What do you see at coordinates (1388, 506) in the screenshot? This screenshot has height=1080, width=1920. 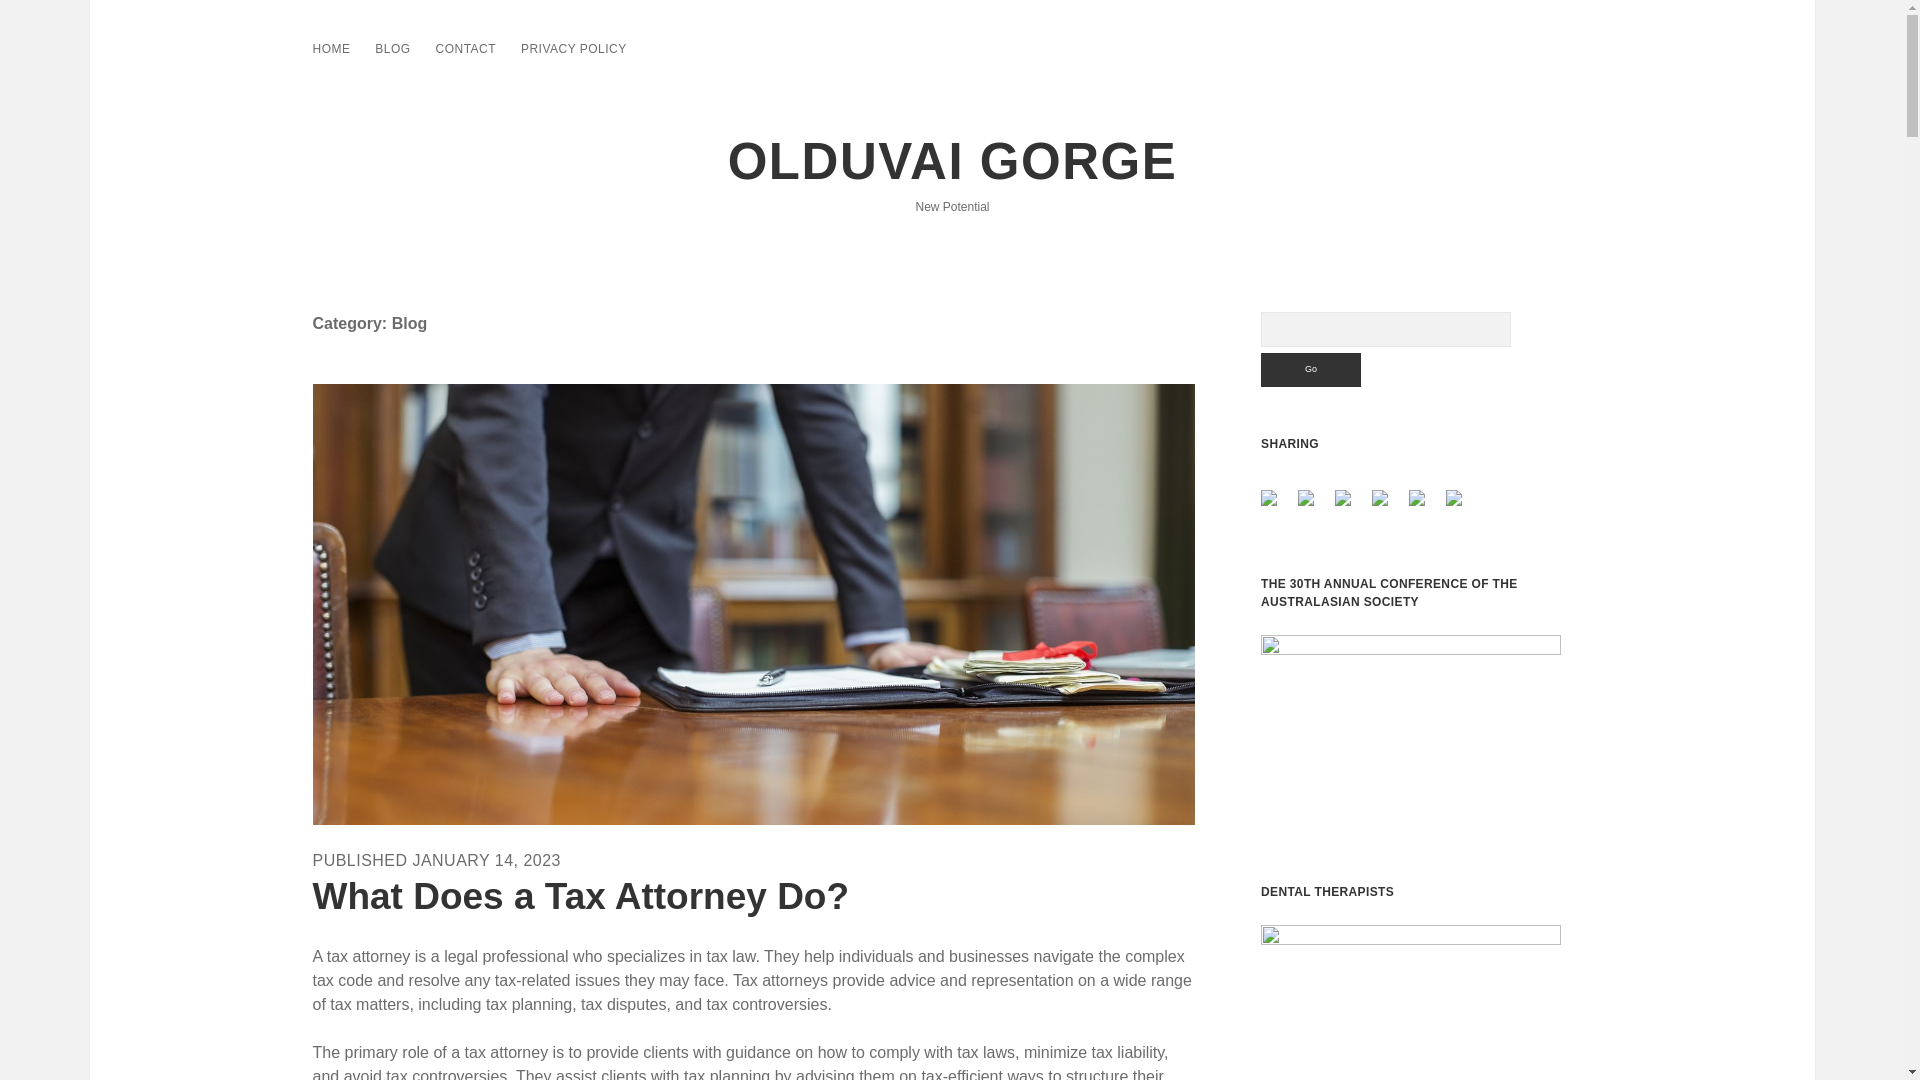 I see `Pin it with Pinterest` at bounding box center [1388, 506].